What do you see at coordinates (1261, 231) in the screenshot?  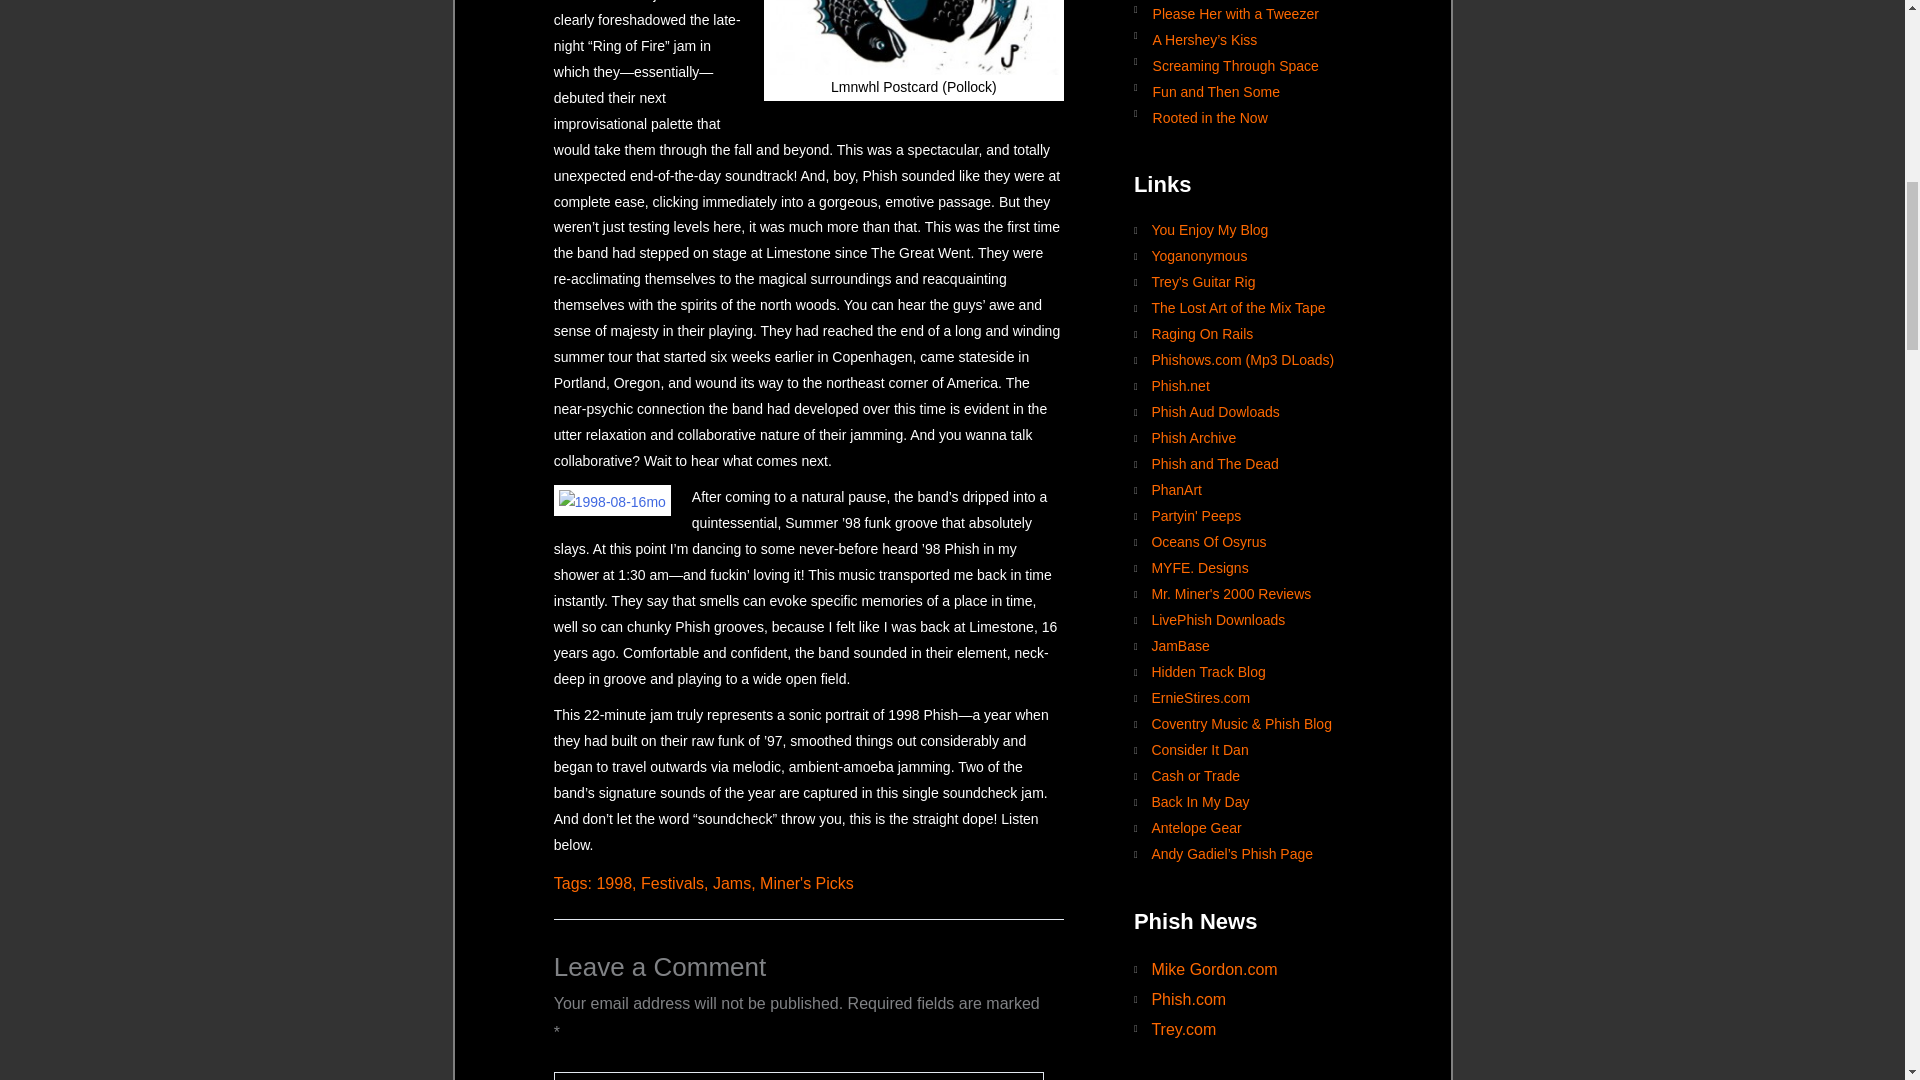 I see `You Enjoy My Blog` at bounding box center [1261, 231].